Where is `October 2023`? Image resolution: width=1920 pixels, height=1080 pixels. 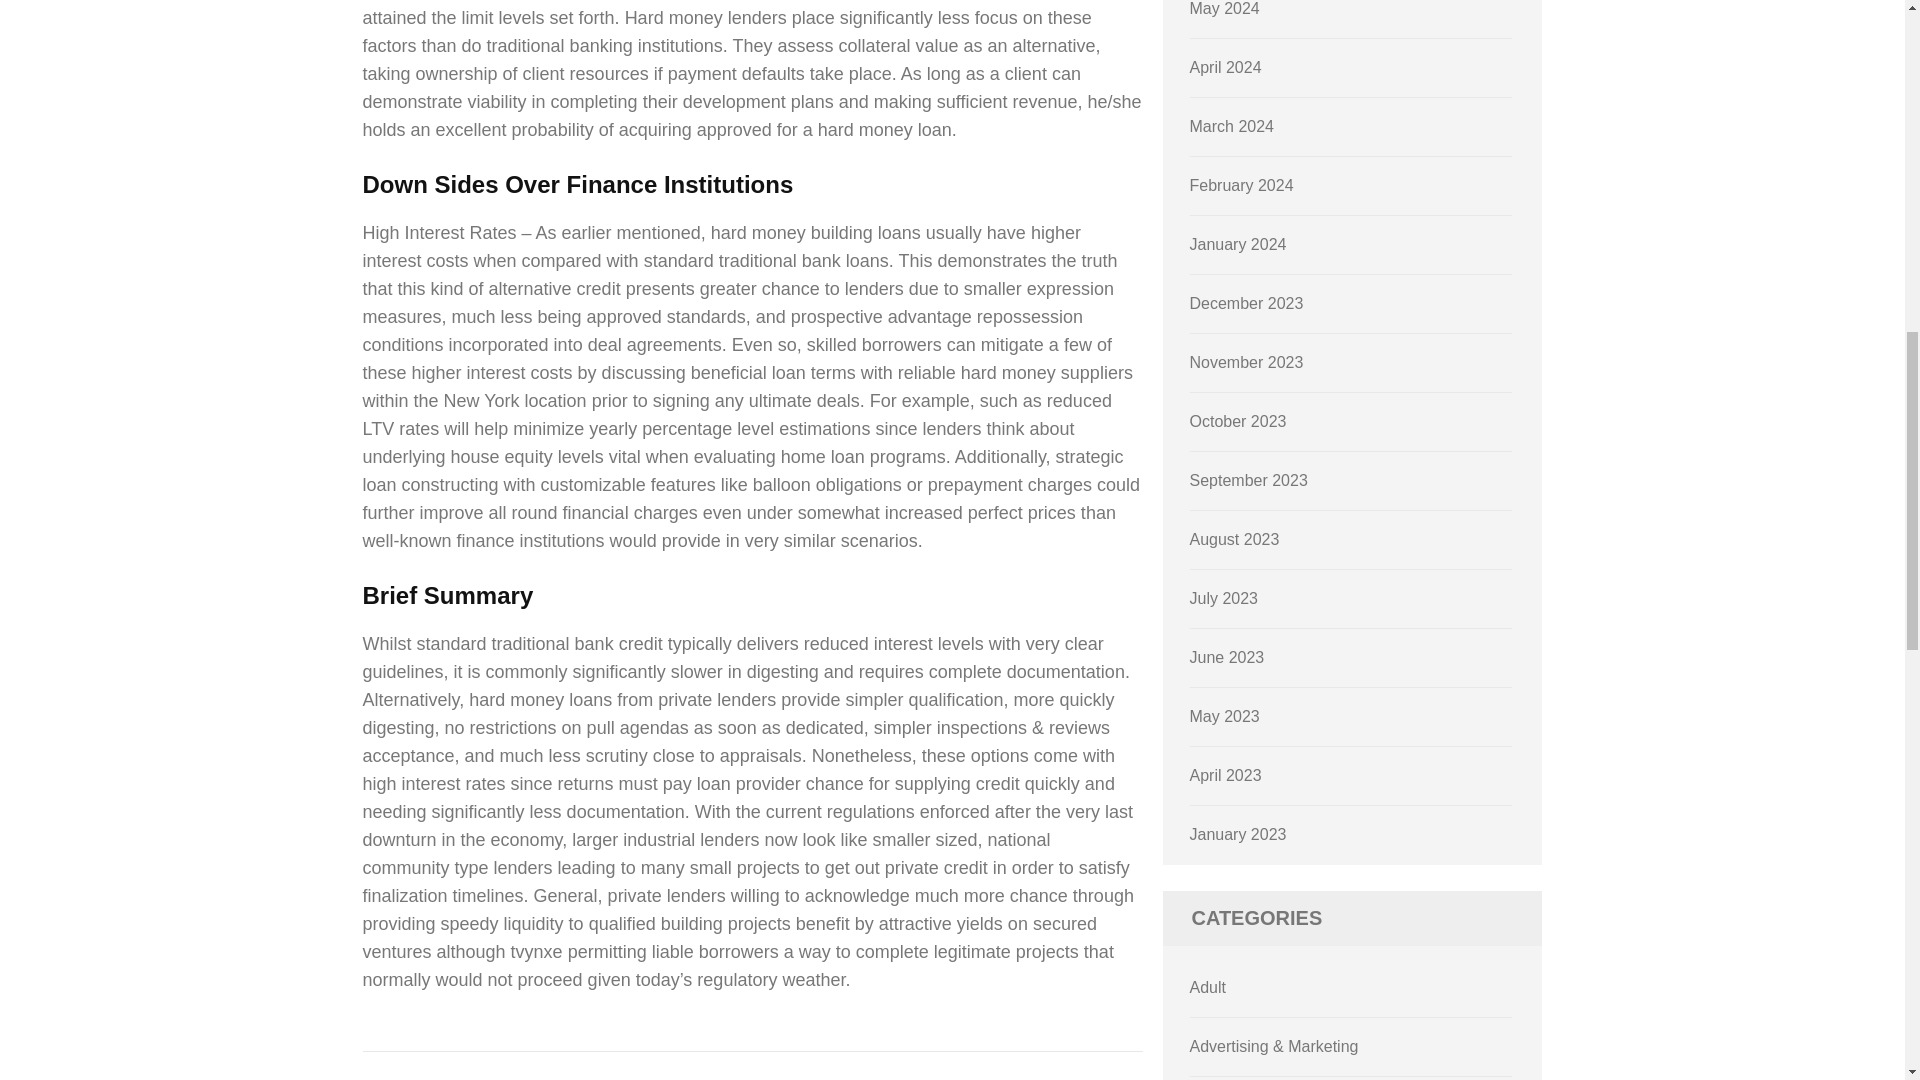 October 2023 is located at coordinates (1238, 420).